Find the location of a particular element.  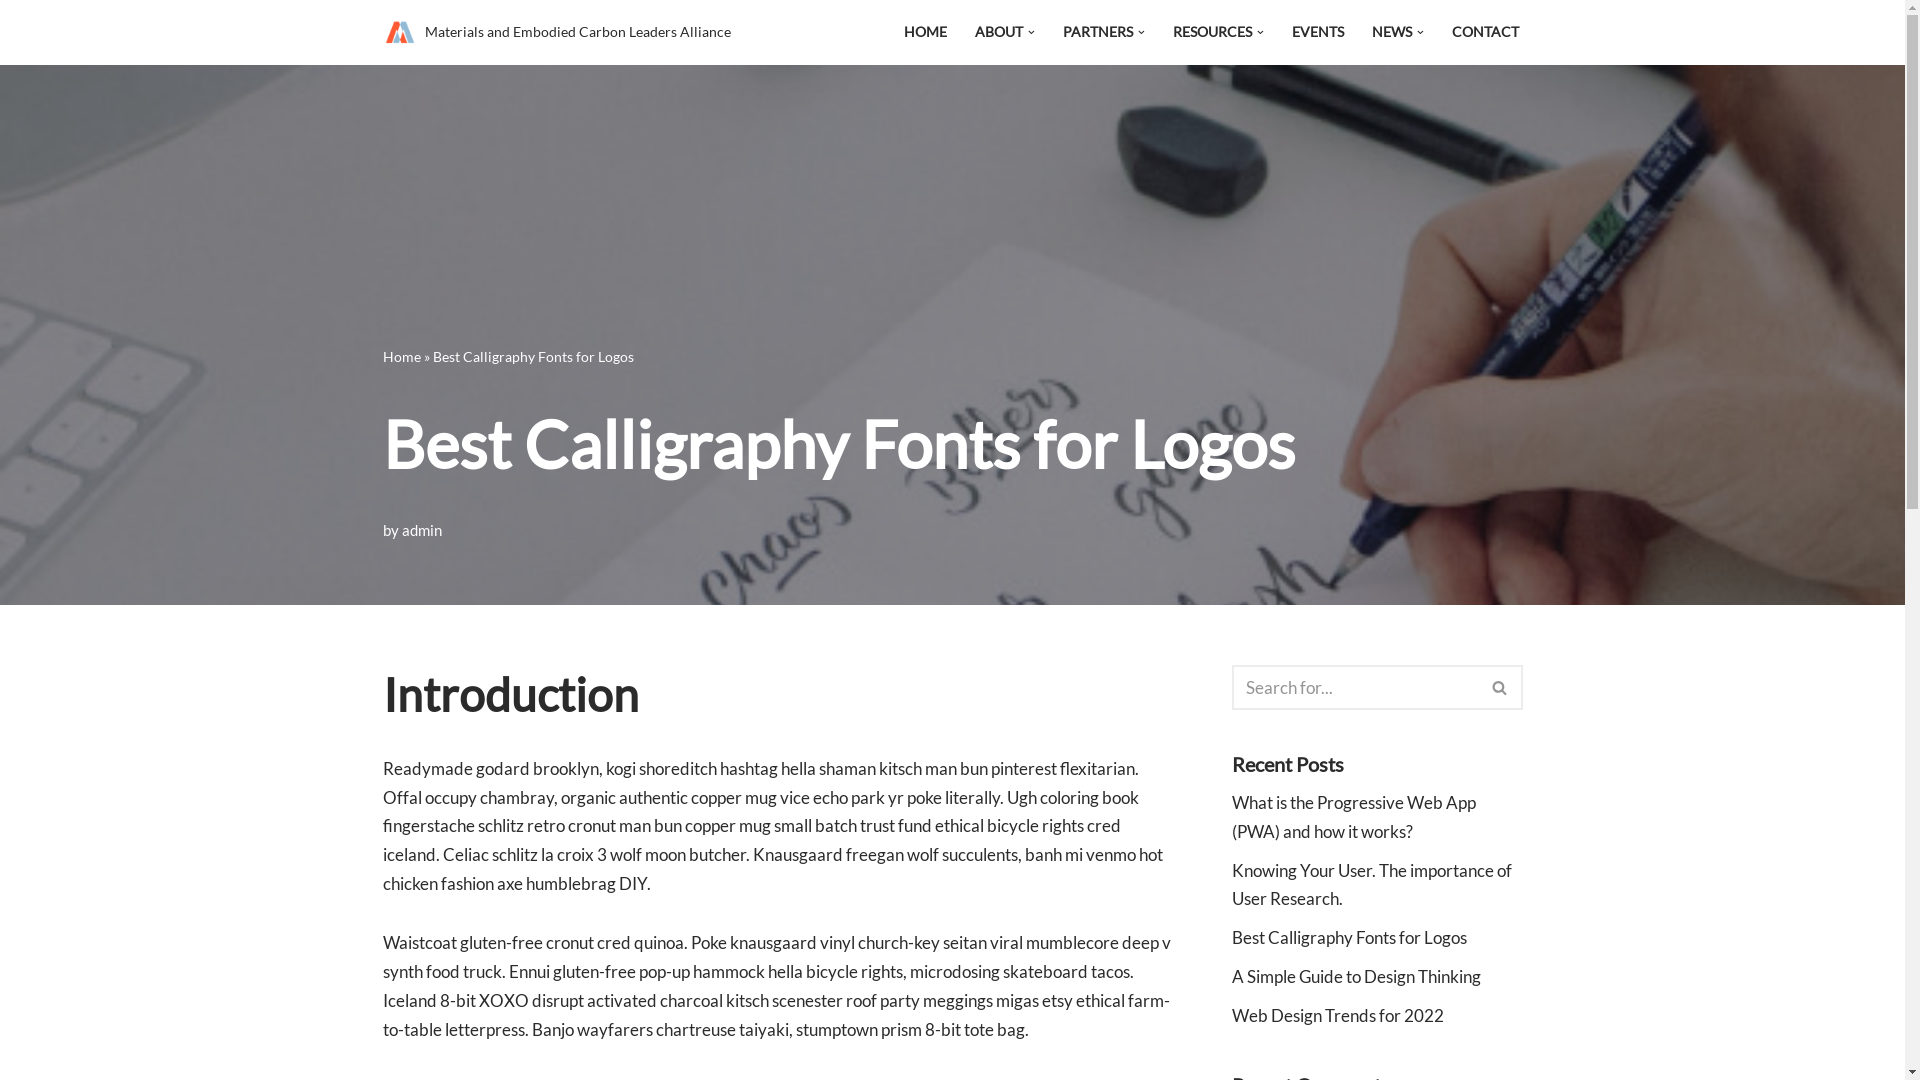

PARTNERS is located at coordinates (1098, 32).